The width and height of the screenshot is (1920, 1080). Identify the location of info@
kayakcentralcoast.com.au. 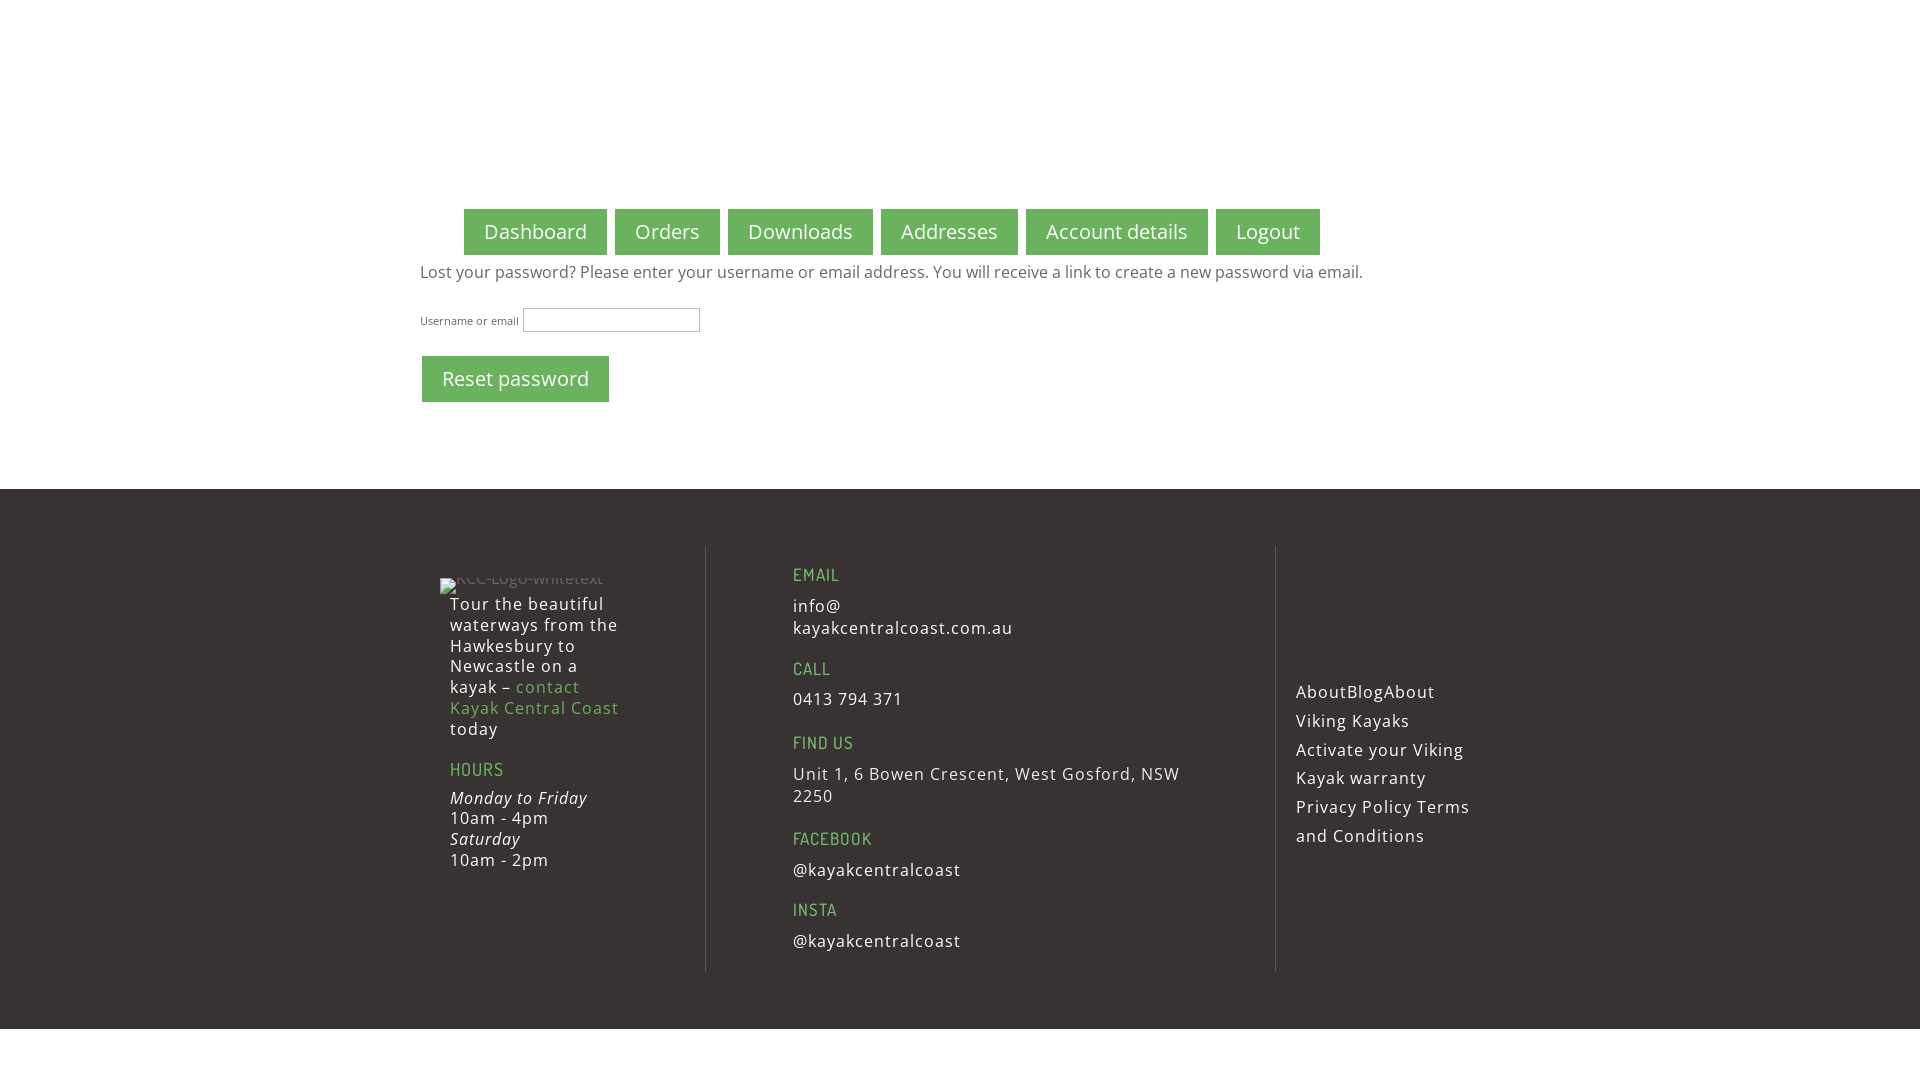
(903, 617).